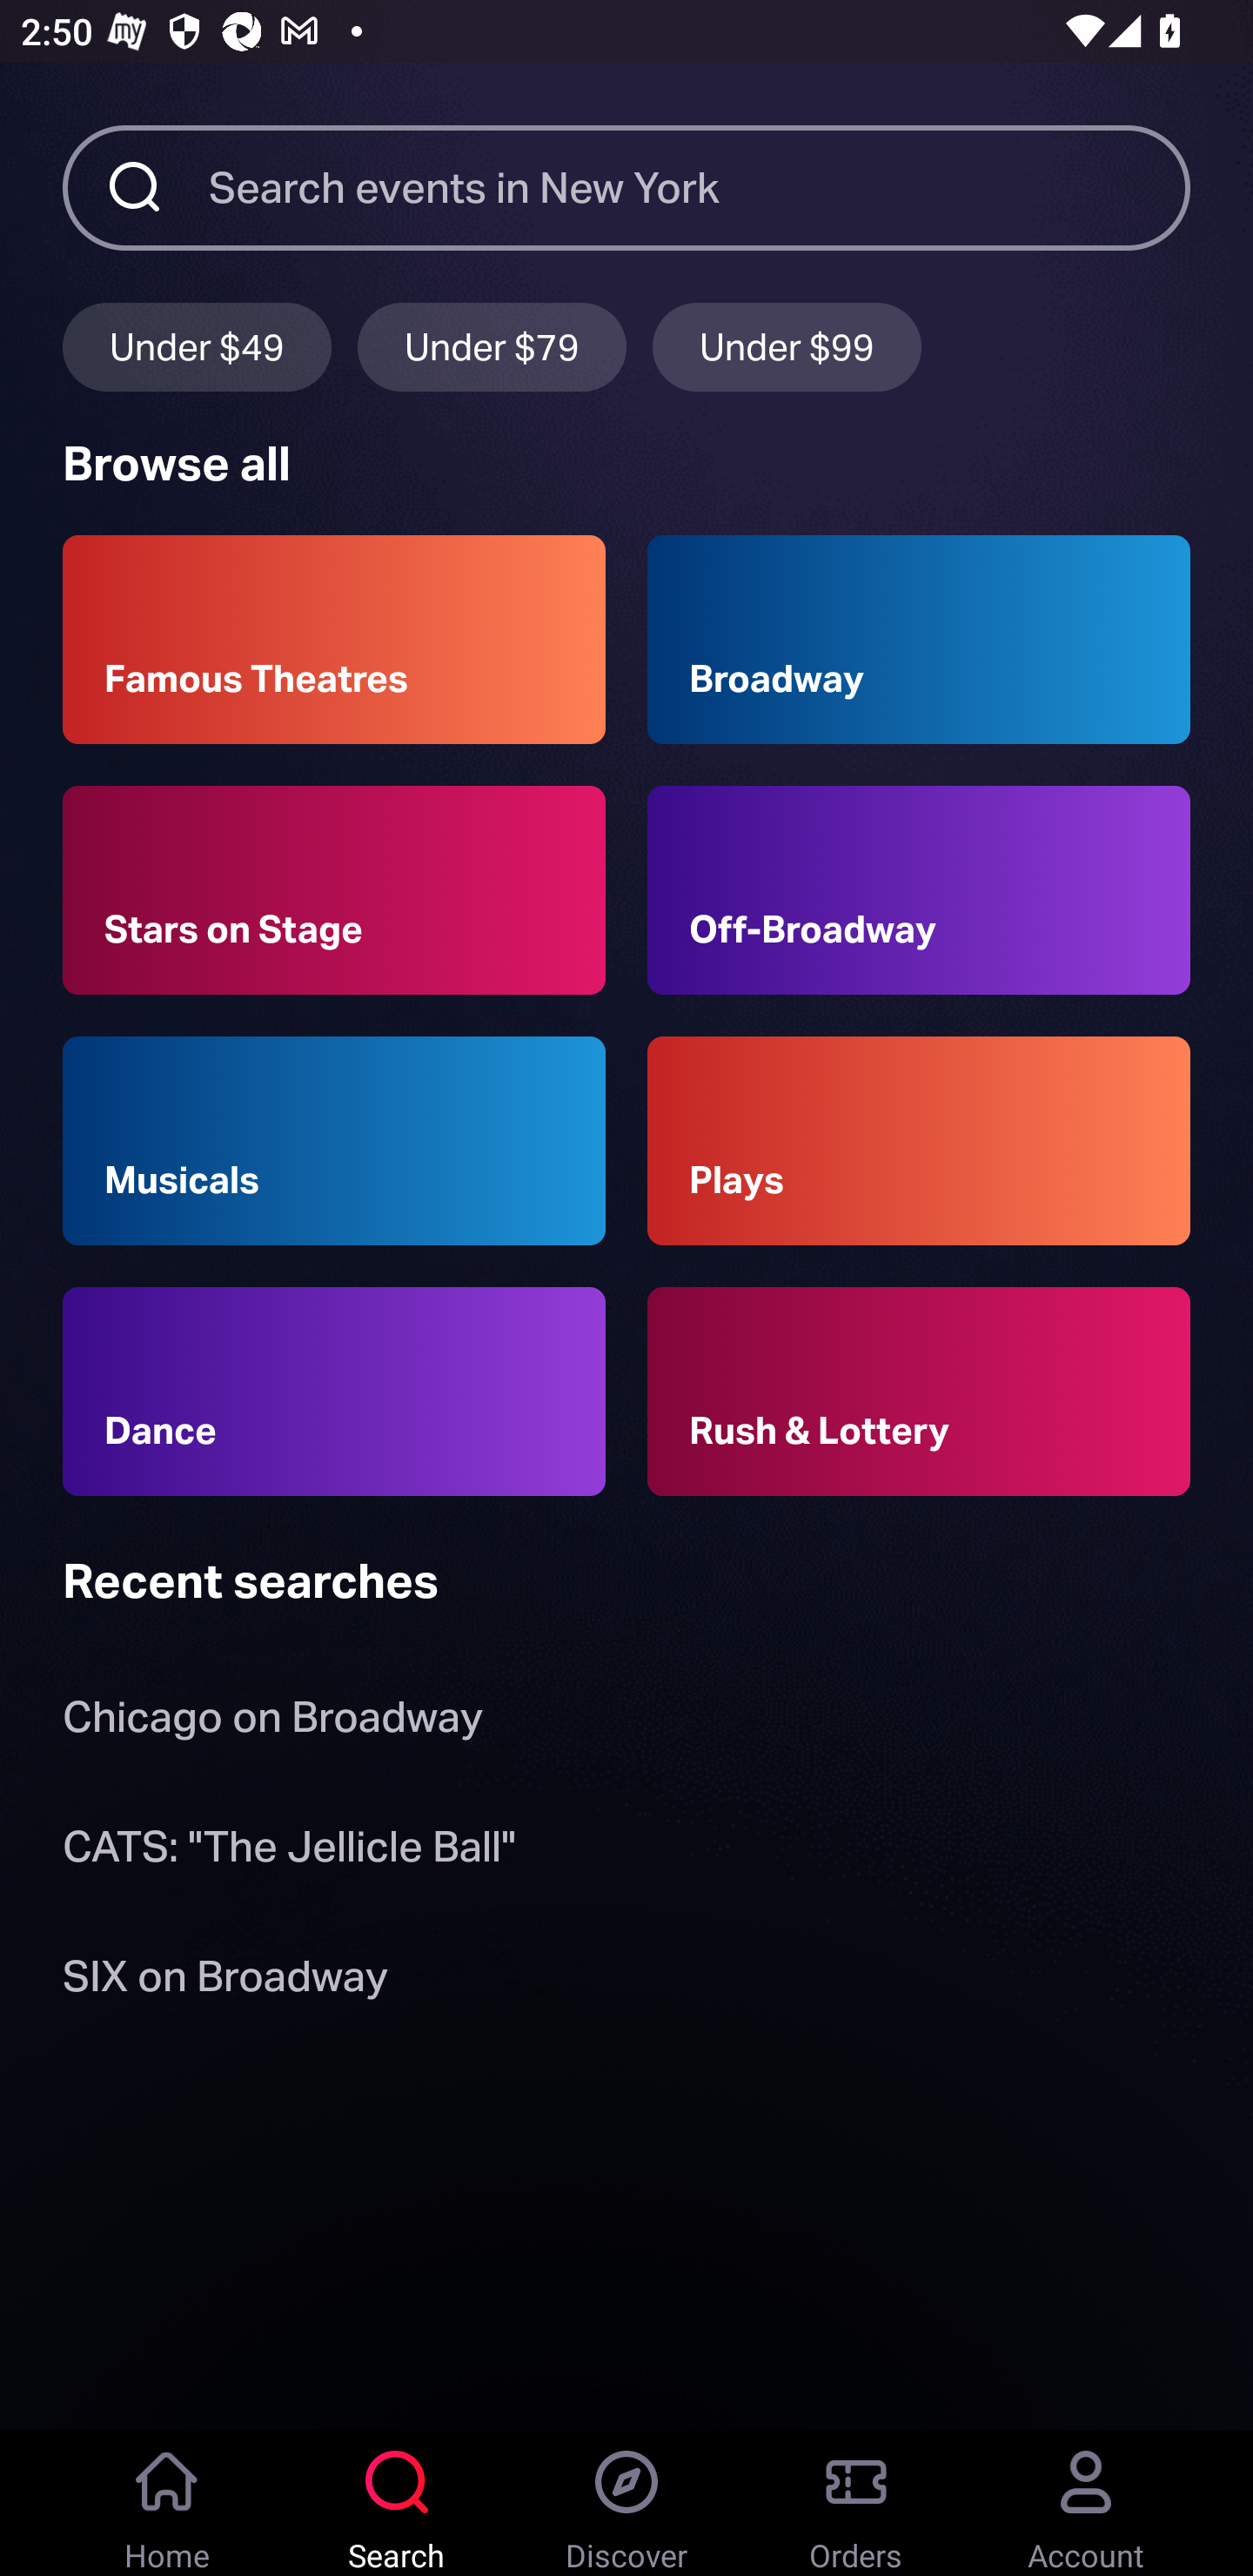  Describe the element at coordinates (626, 2503) in the screenshot. I see `Discover` at that location.